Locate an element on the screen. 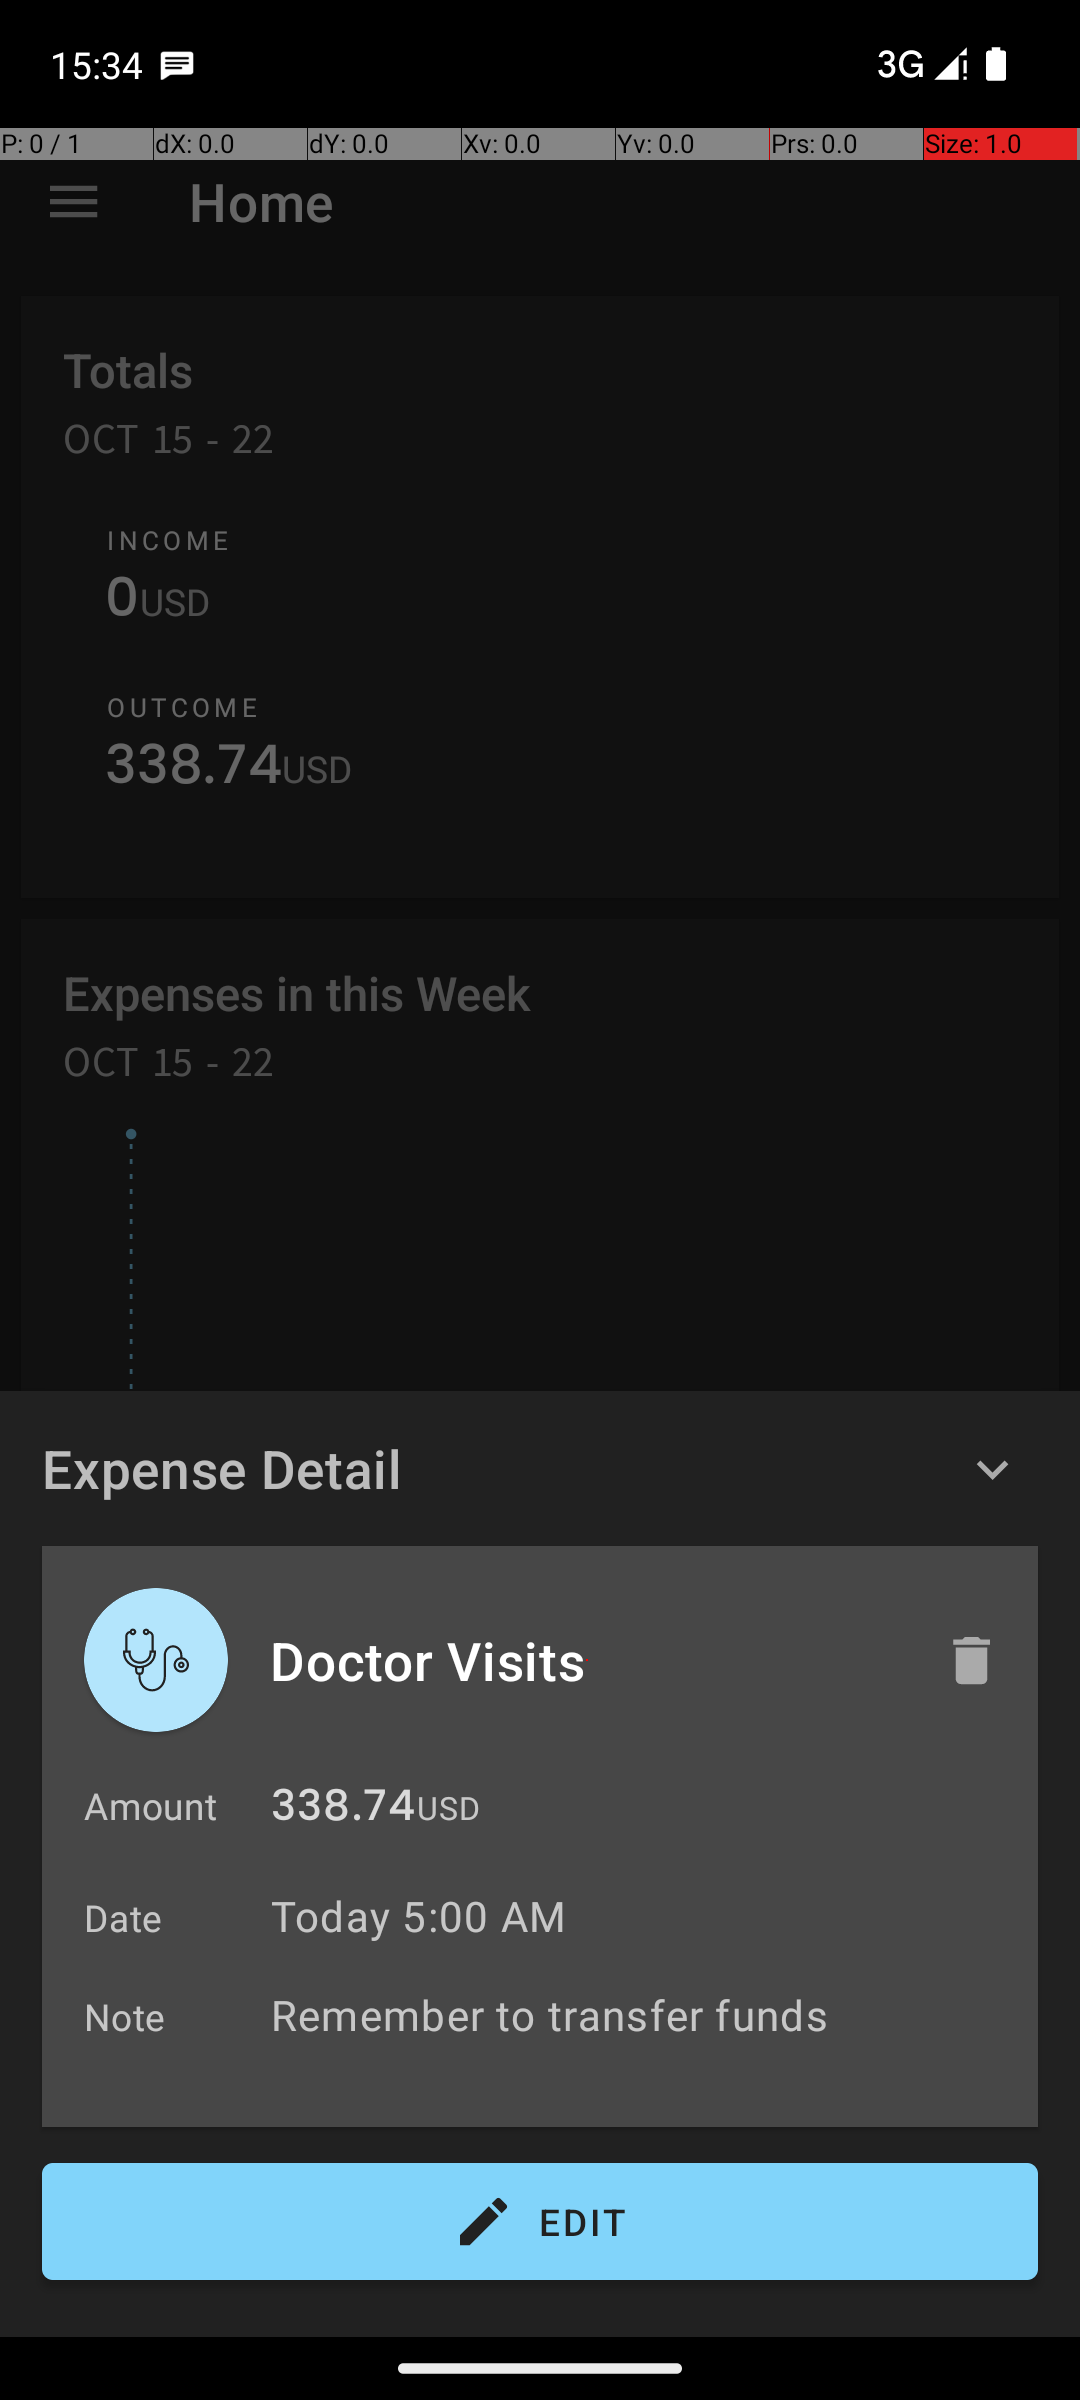 This screenshot has width=1080, height=2400. Remember to transfer funds is located at coordinates (644, 2014).